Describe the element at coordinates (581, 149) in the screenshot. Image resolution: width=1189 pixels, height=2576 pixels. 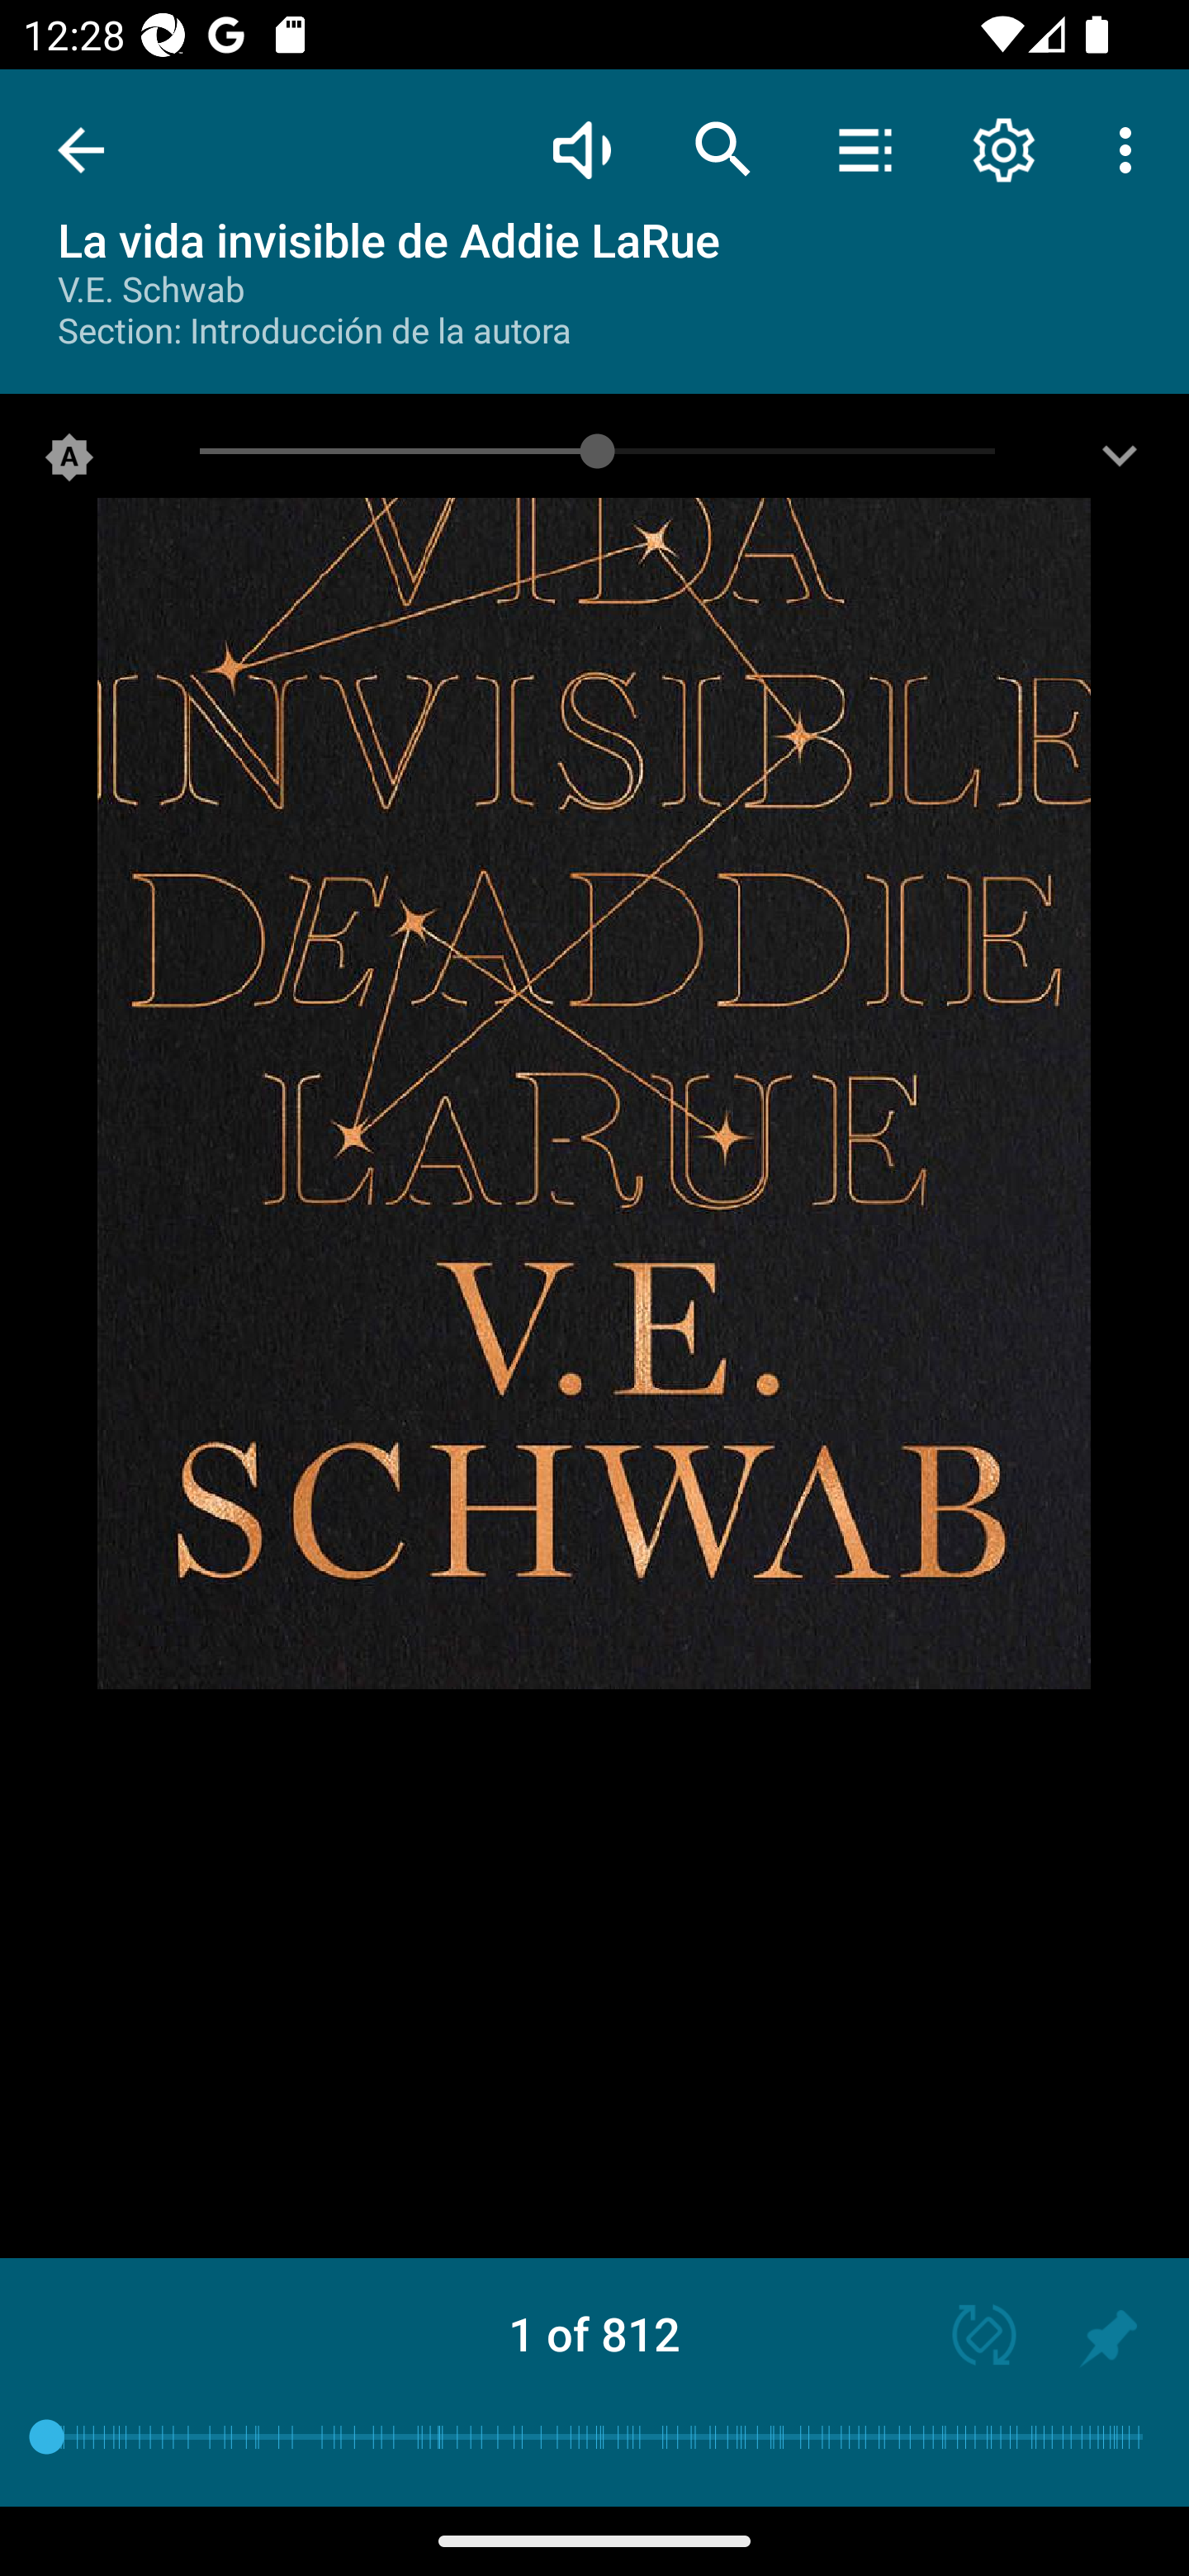
I see `Read aloud` at that location.